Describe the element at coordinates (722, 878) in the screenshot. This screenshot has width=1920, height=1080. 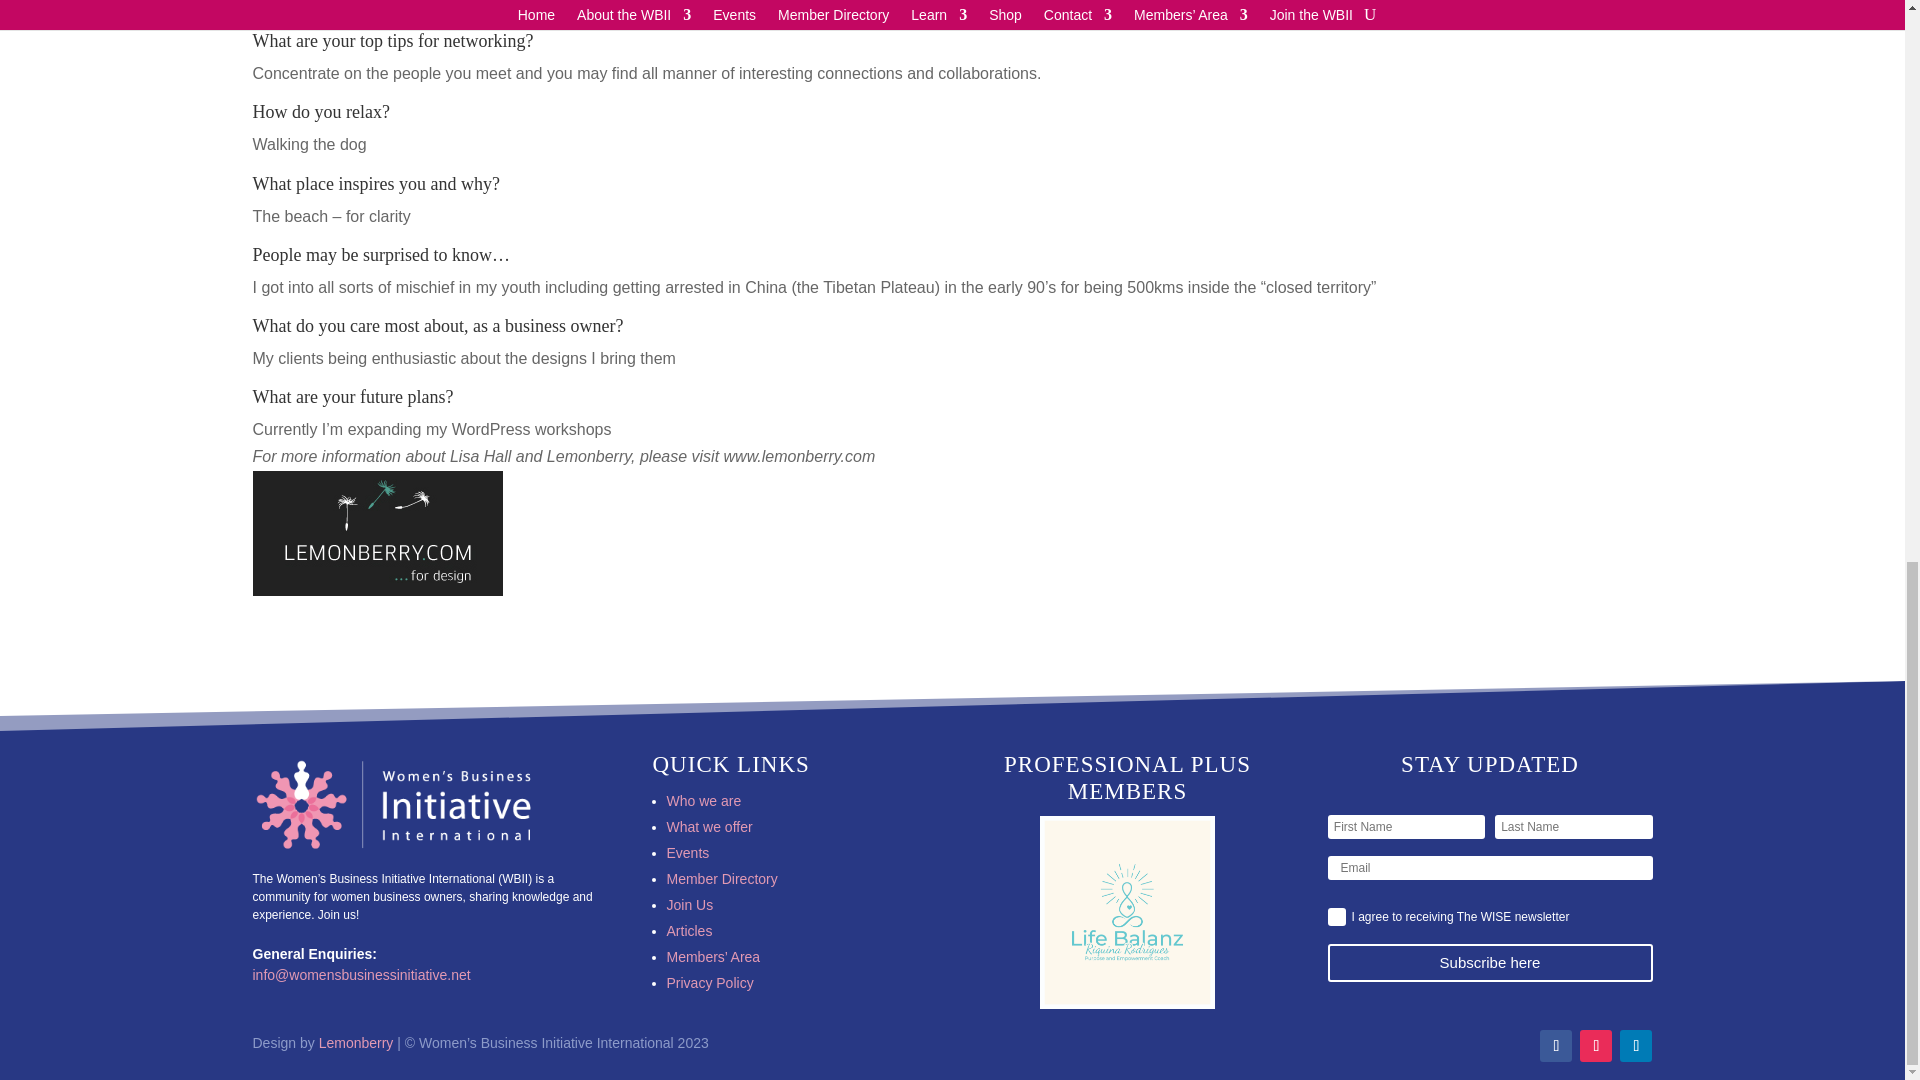
I see `Member Directory` at that location.